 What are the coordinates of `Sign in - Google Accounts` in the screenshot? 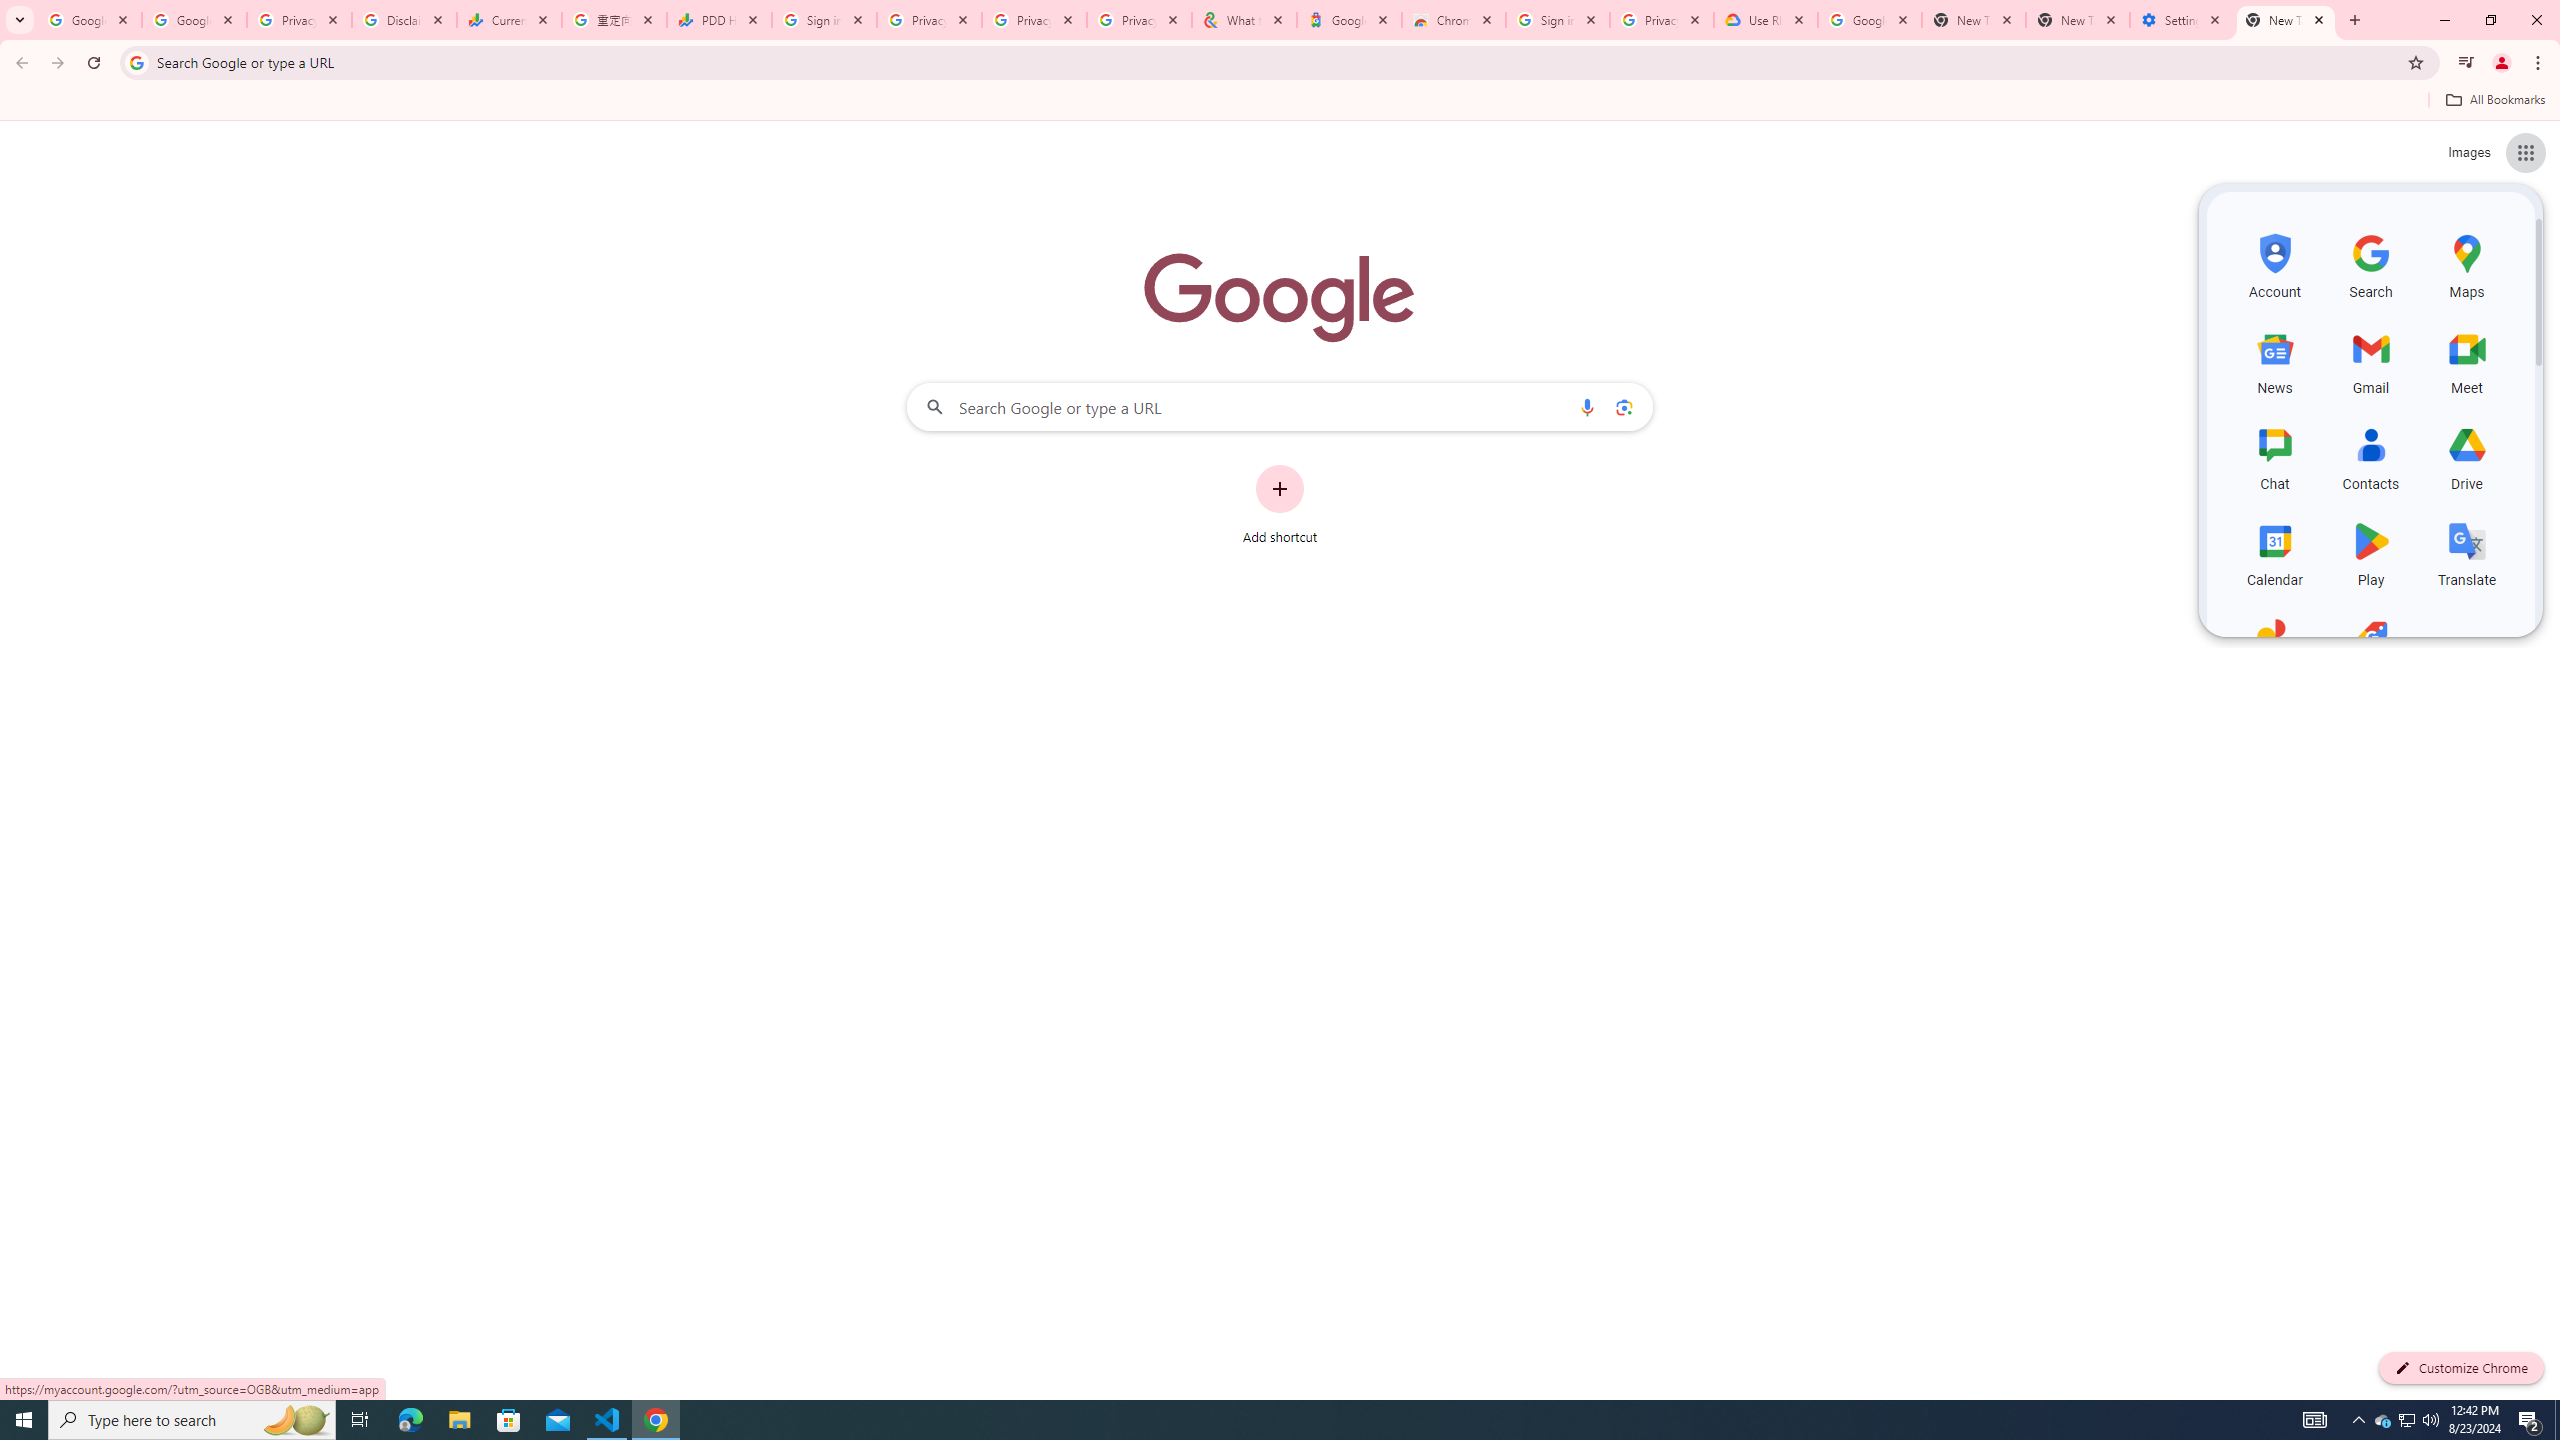 It's located at (1557, 20).